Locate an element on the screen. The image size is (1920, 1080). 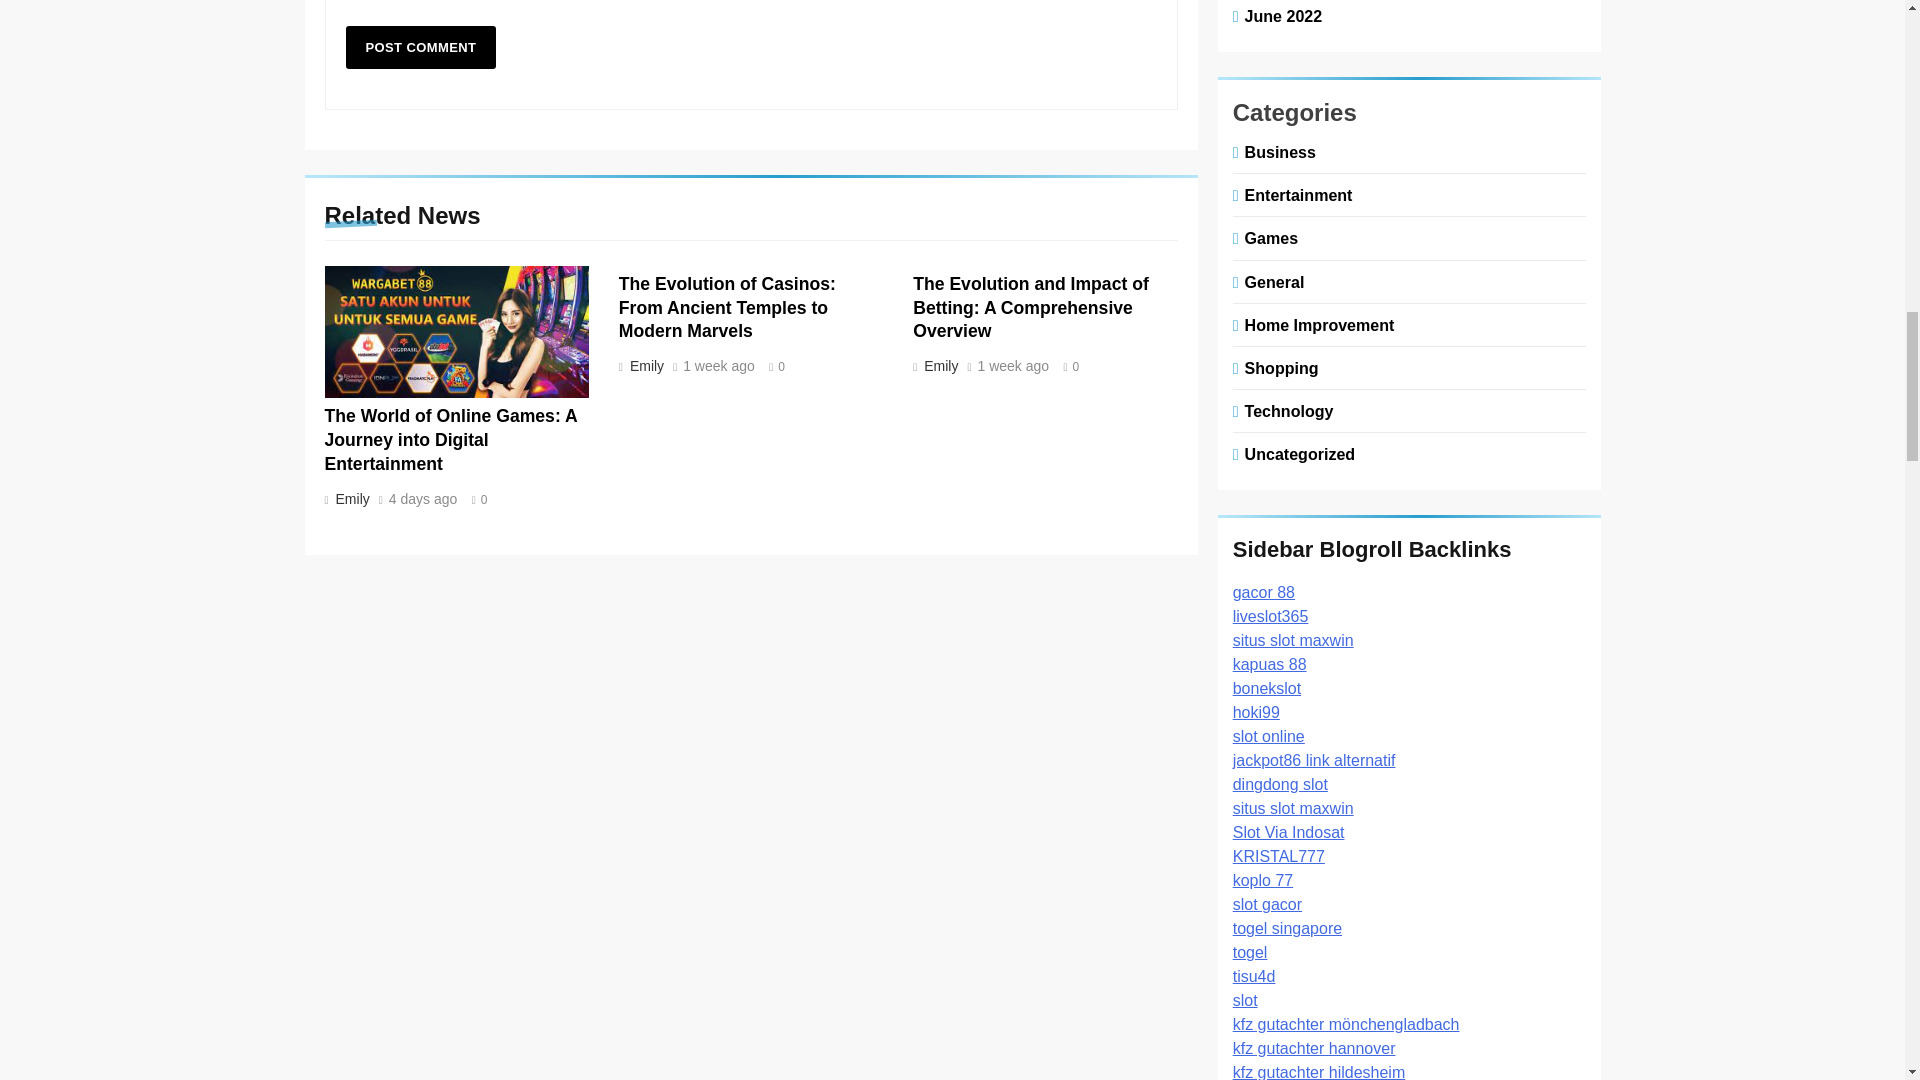
1 week ago is located at coordinates (1014, 366).